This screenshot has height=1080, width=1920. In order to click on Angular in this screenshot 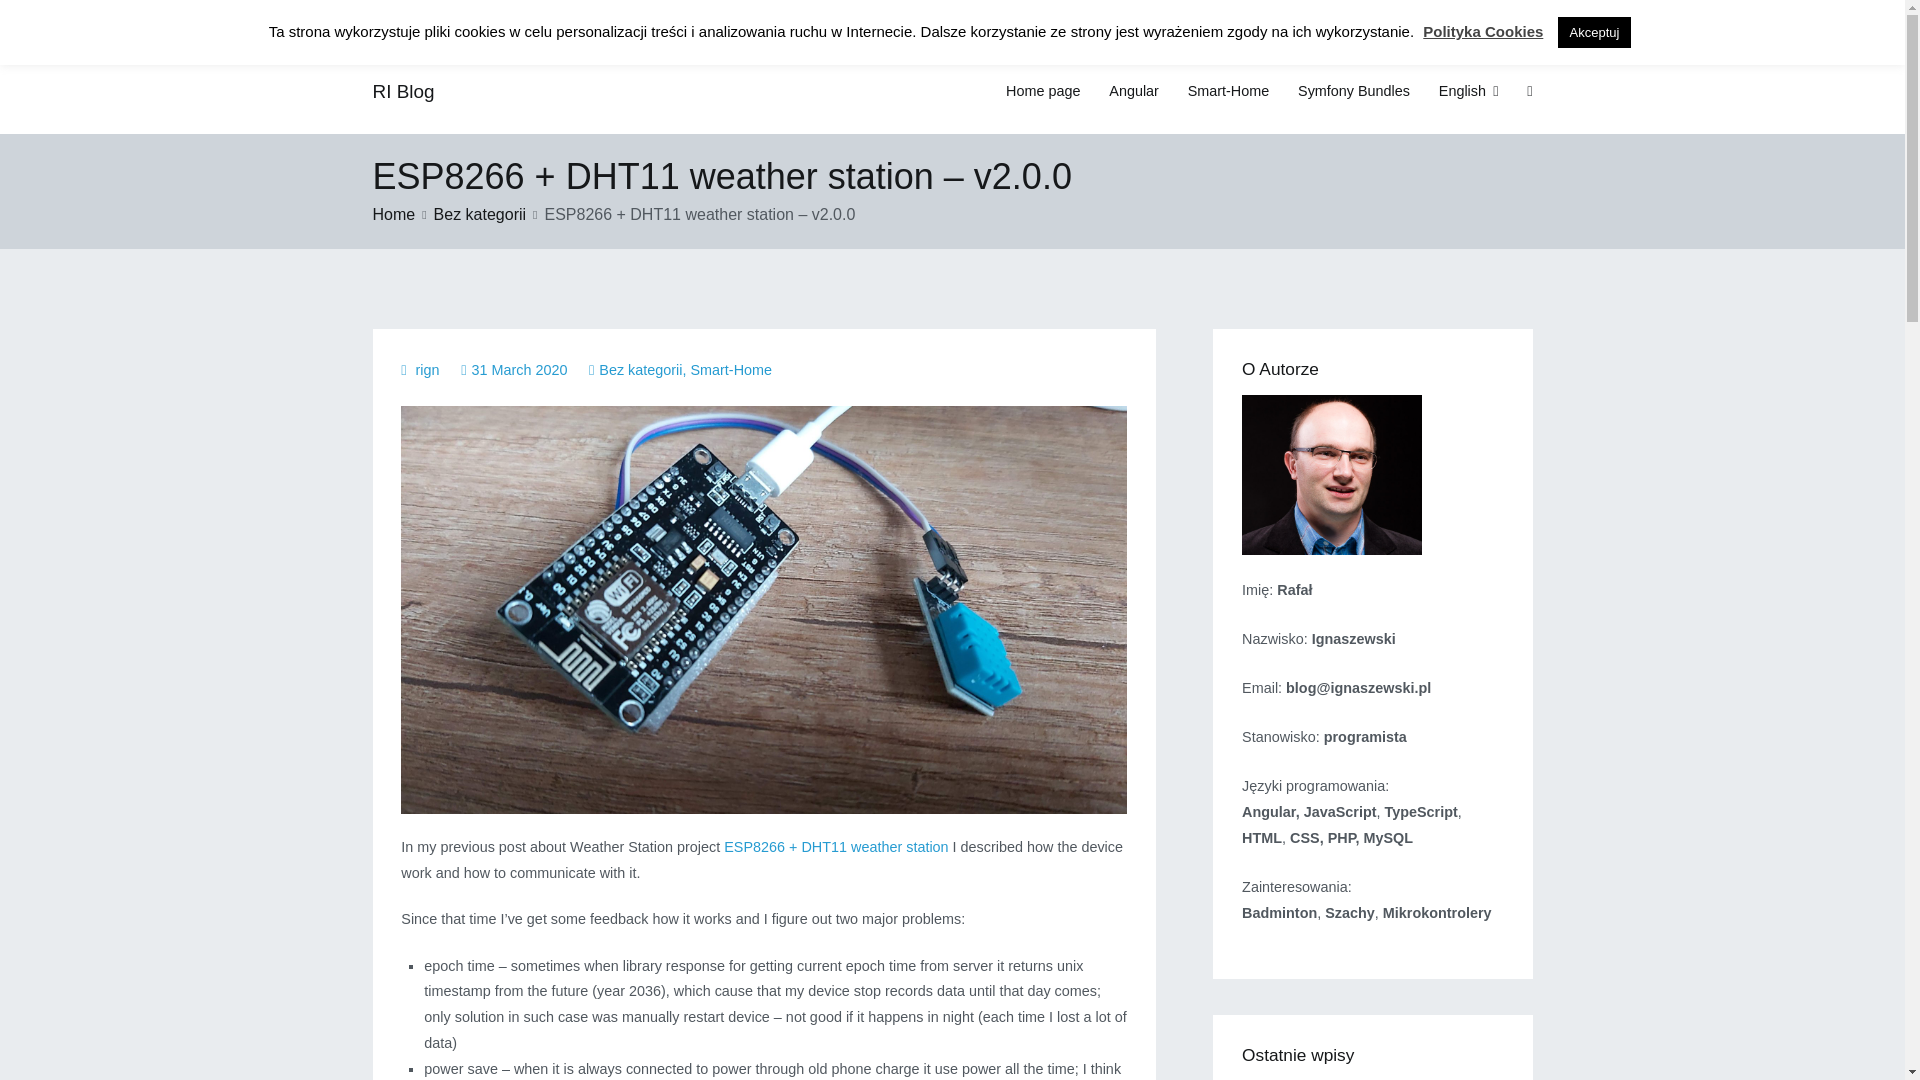, I will do `click(1134, 91)`.